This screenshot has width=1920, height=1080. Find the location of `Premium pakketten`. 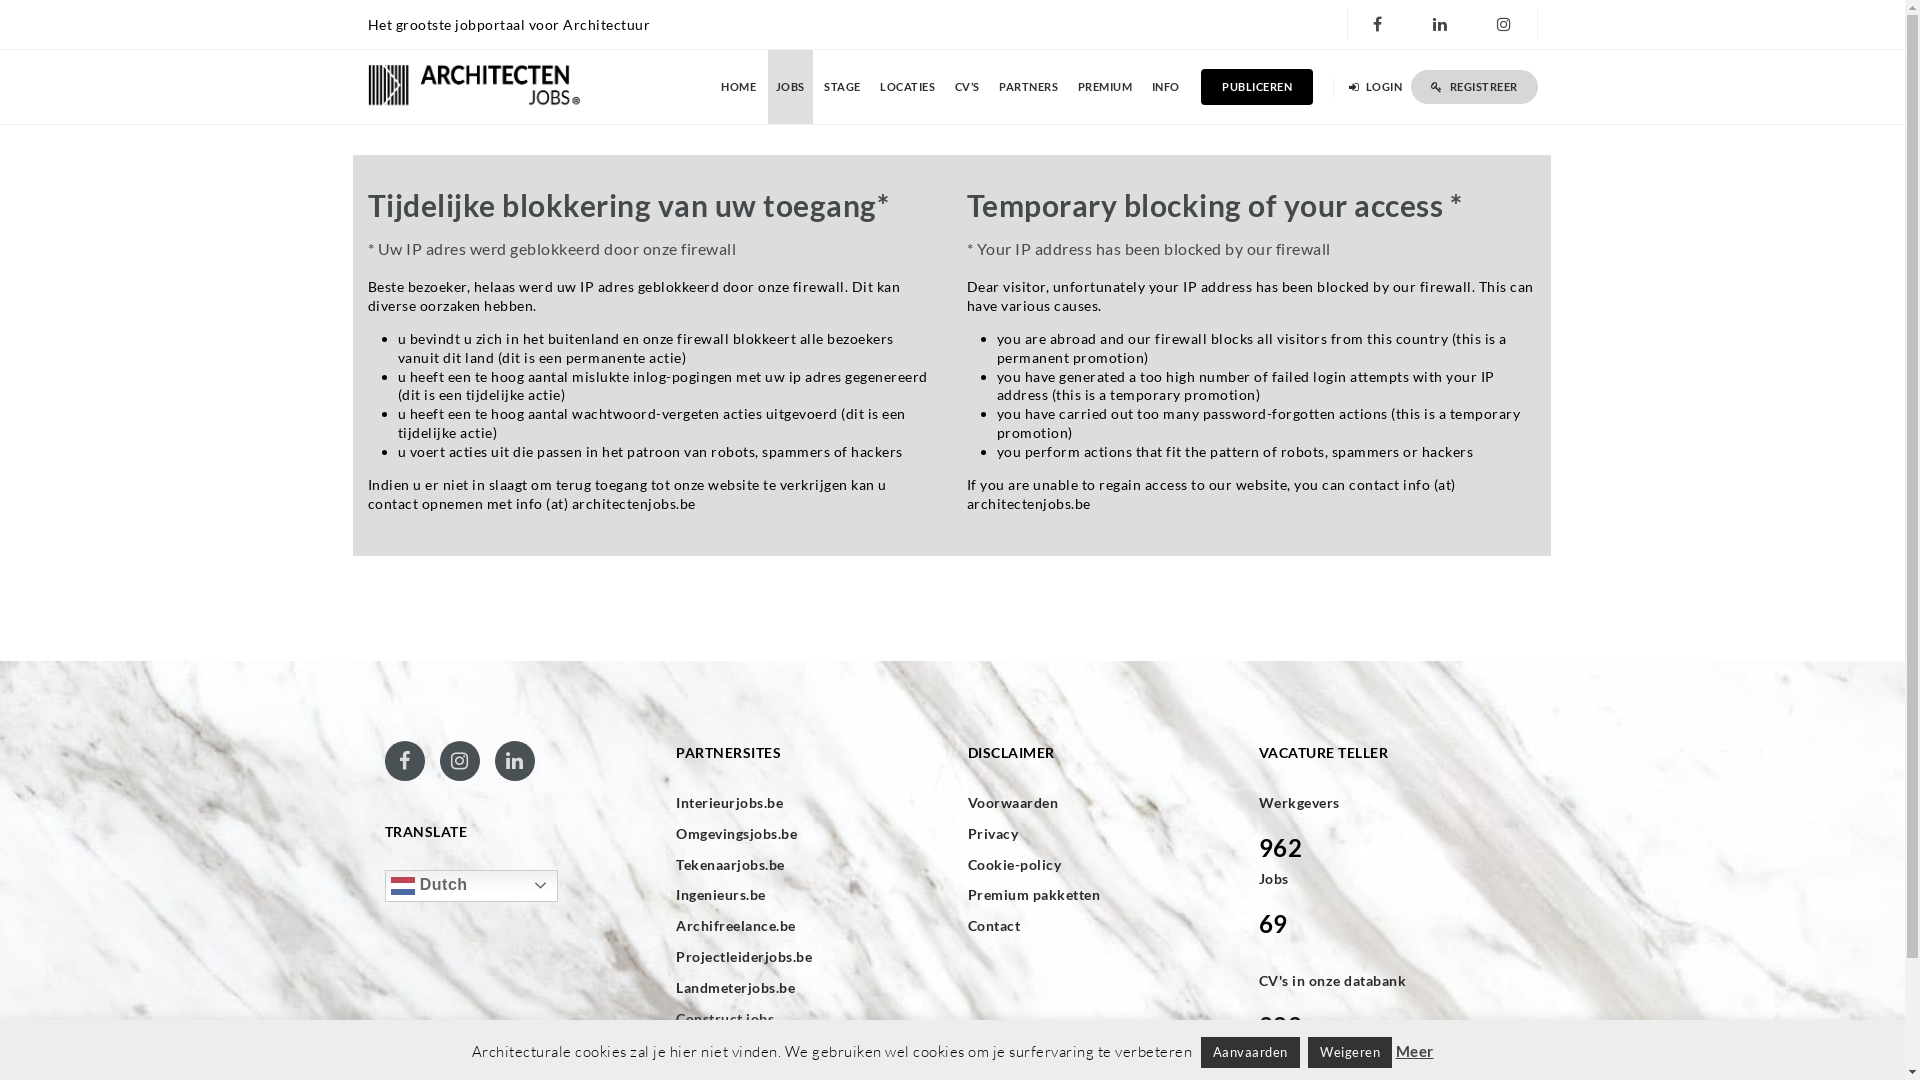

Premium pakketten is located at coordinates (1098, 894).